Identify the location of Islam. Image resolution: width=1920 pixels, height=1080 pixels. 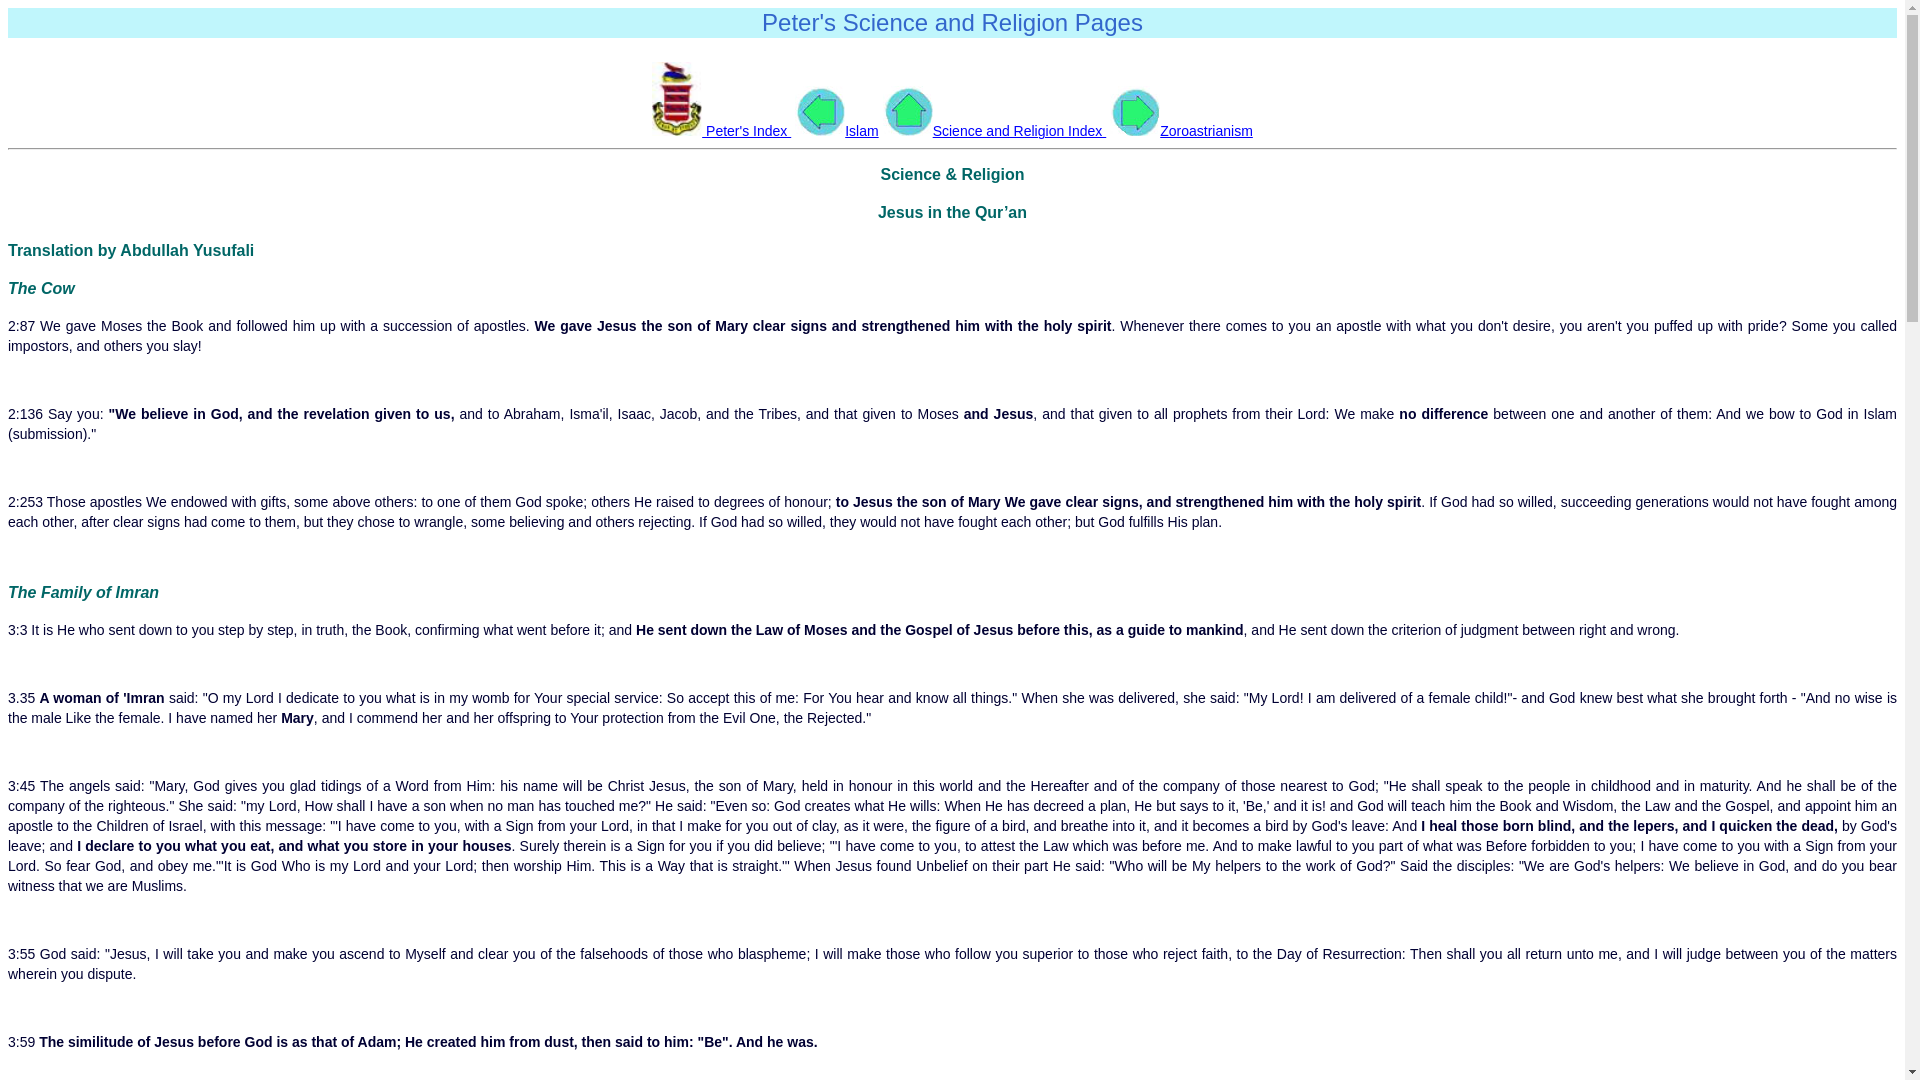
(836, 131).